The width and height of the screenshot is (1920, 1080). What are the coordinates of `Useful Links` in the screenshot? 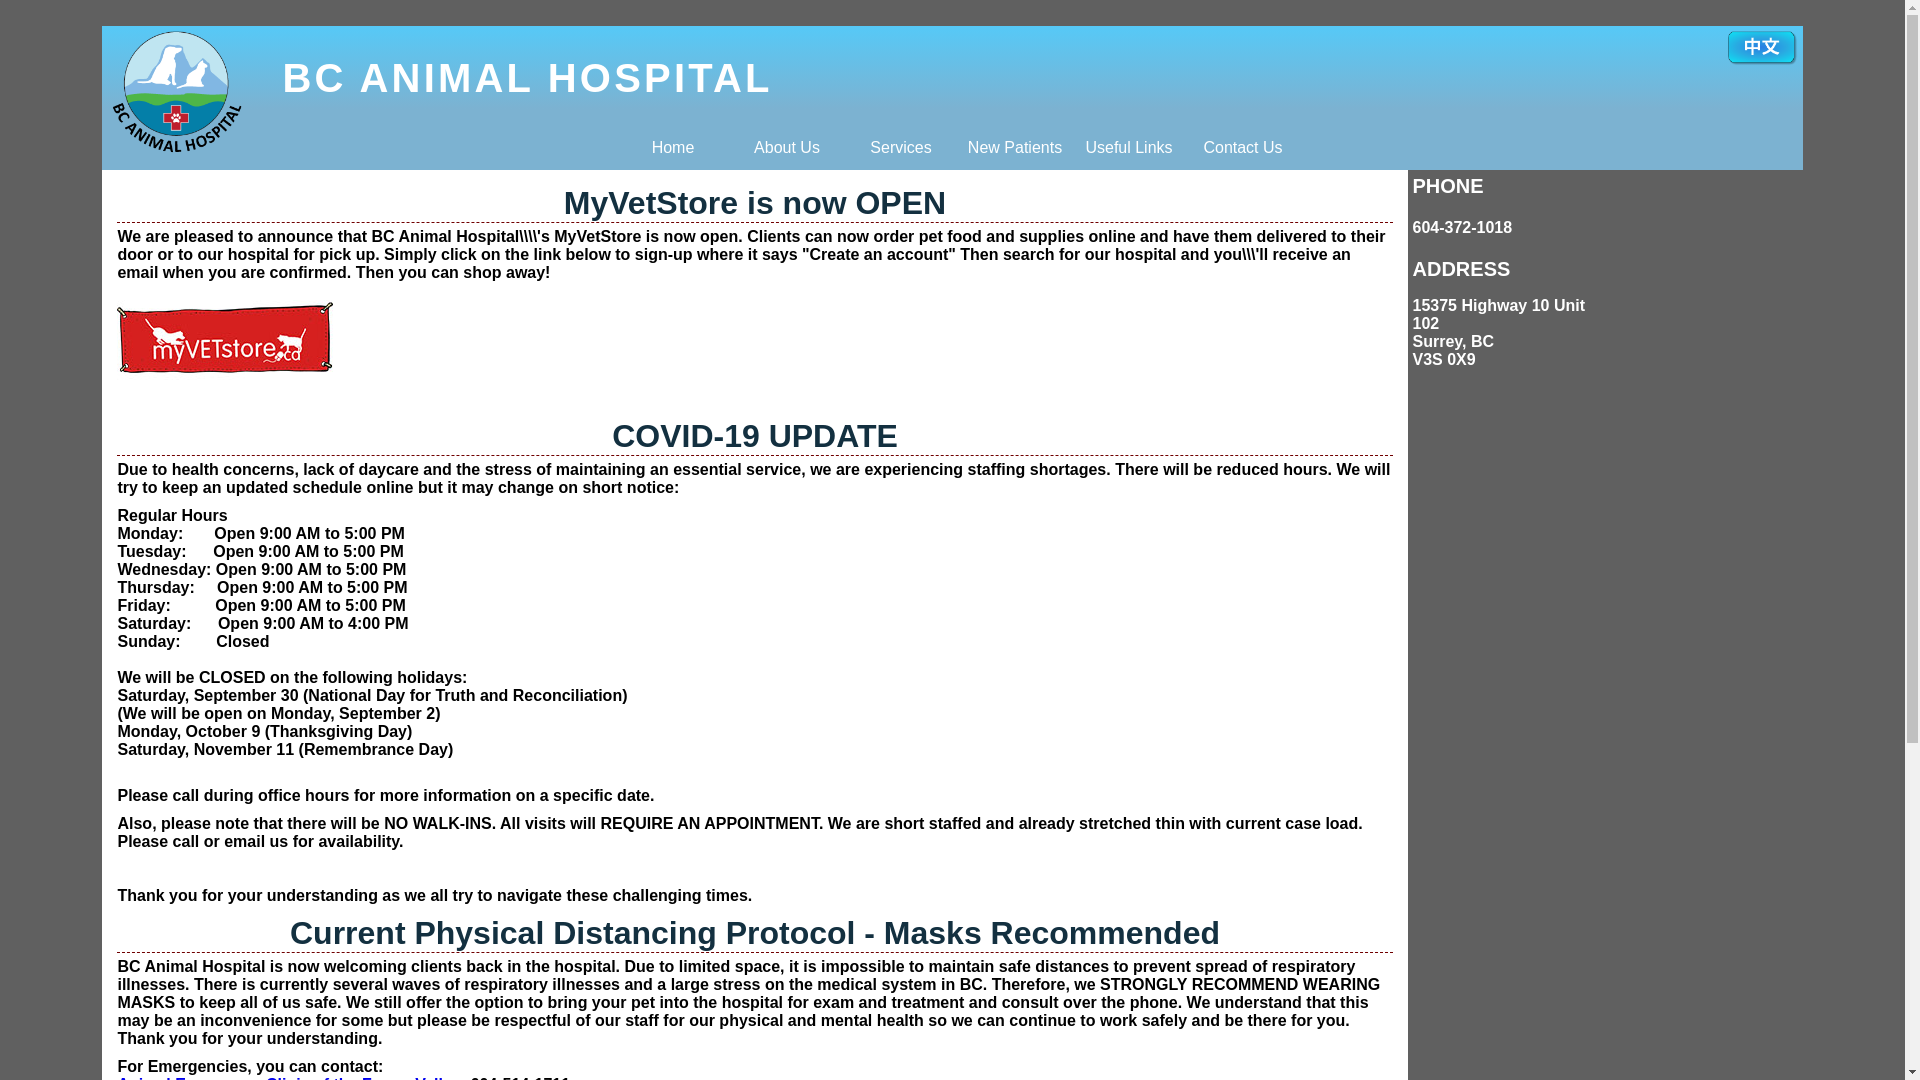 It's located at (1129, 148).